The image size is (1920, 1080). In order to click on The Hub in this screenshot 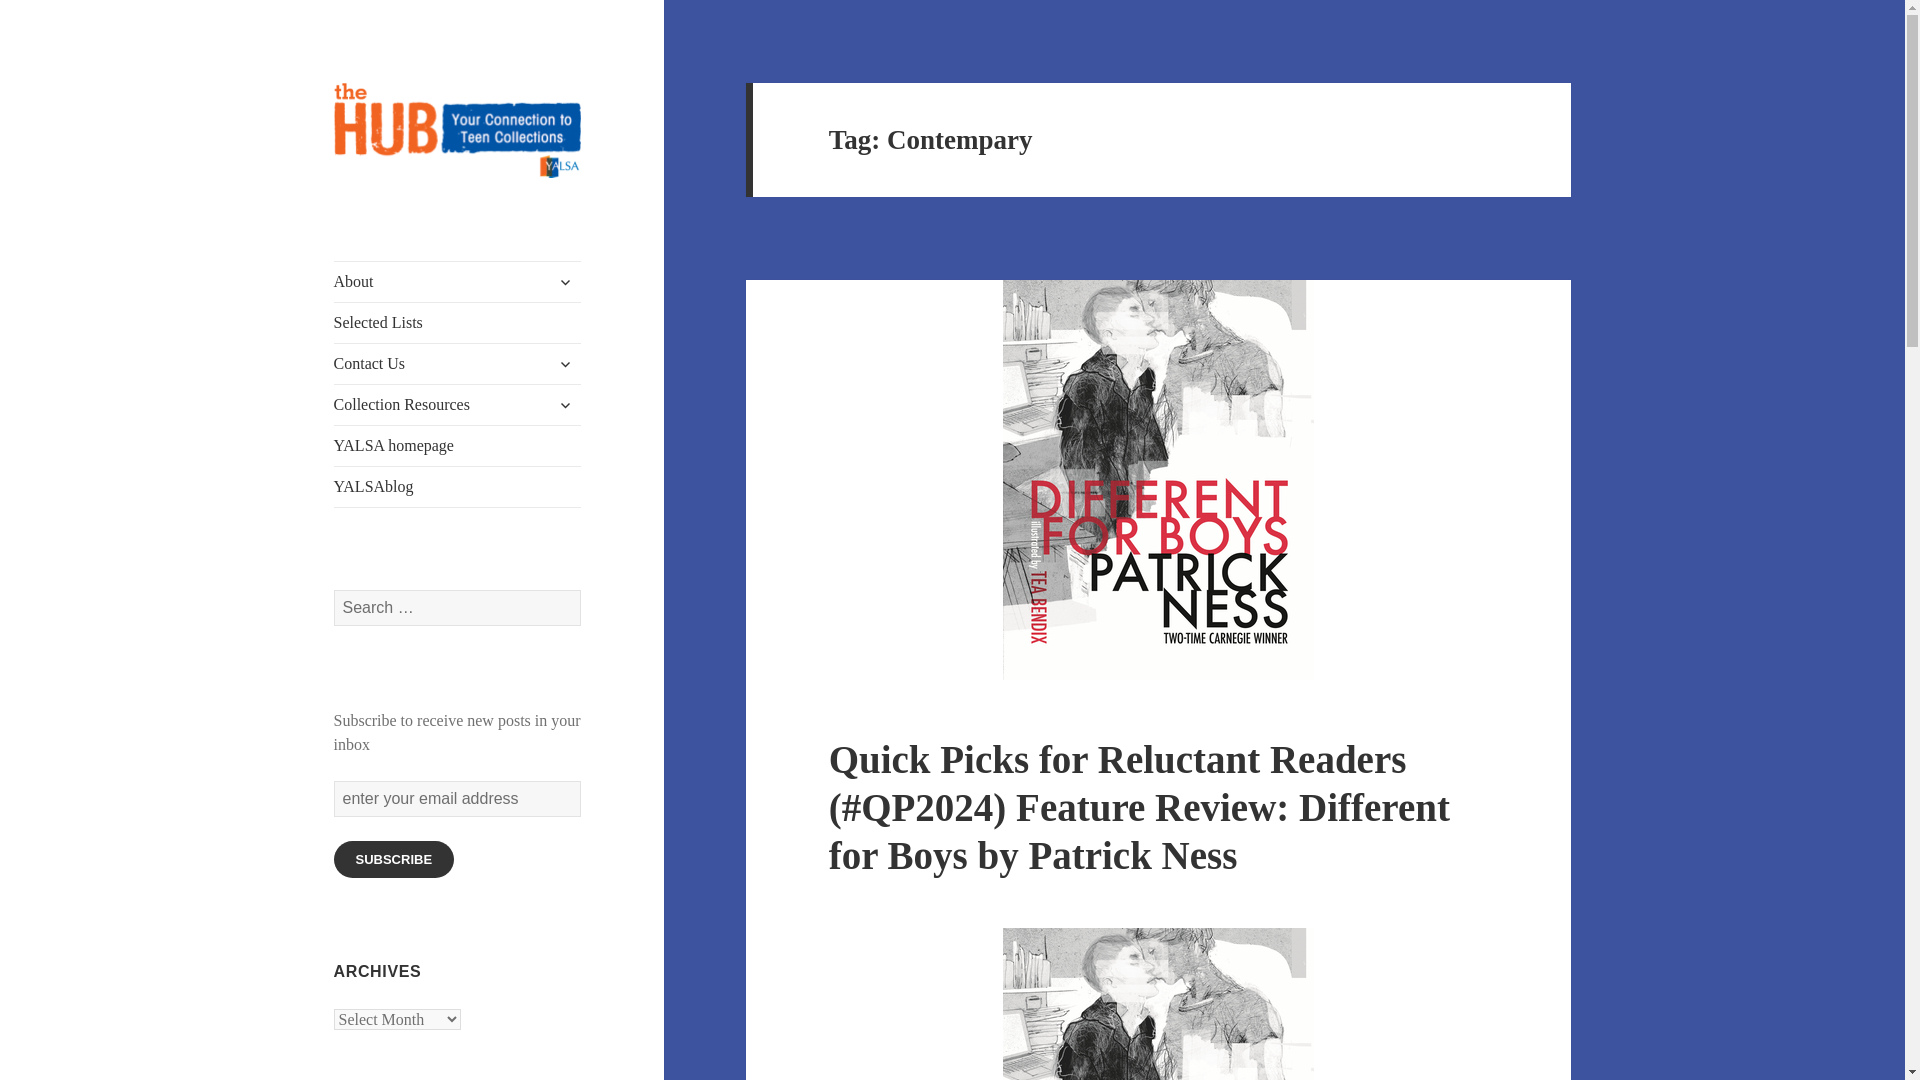, I will do `click(388, 210)`.